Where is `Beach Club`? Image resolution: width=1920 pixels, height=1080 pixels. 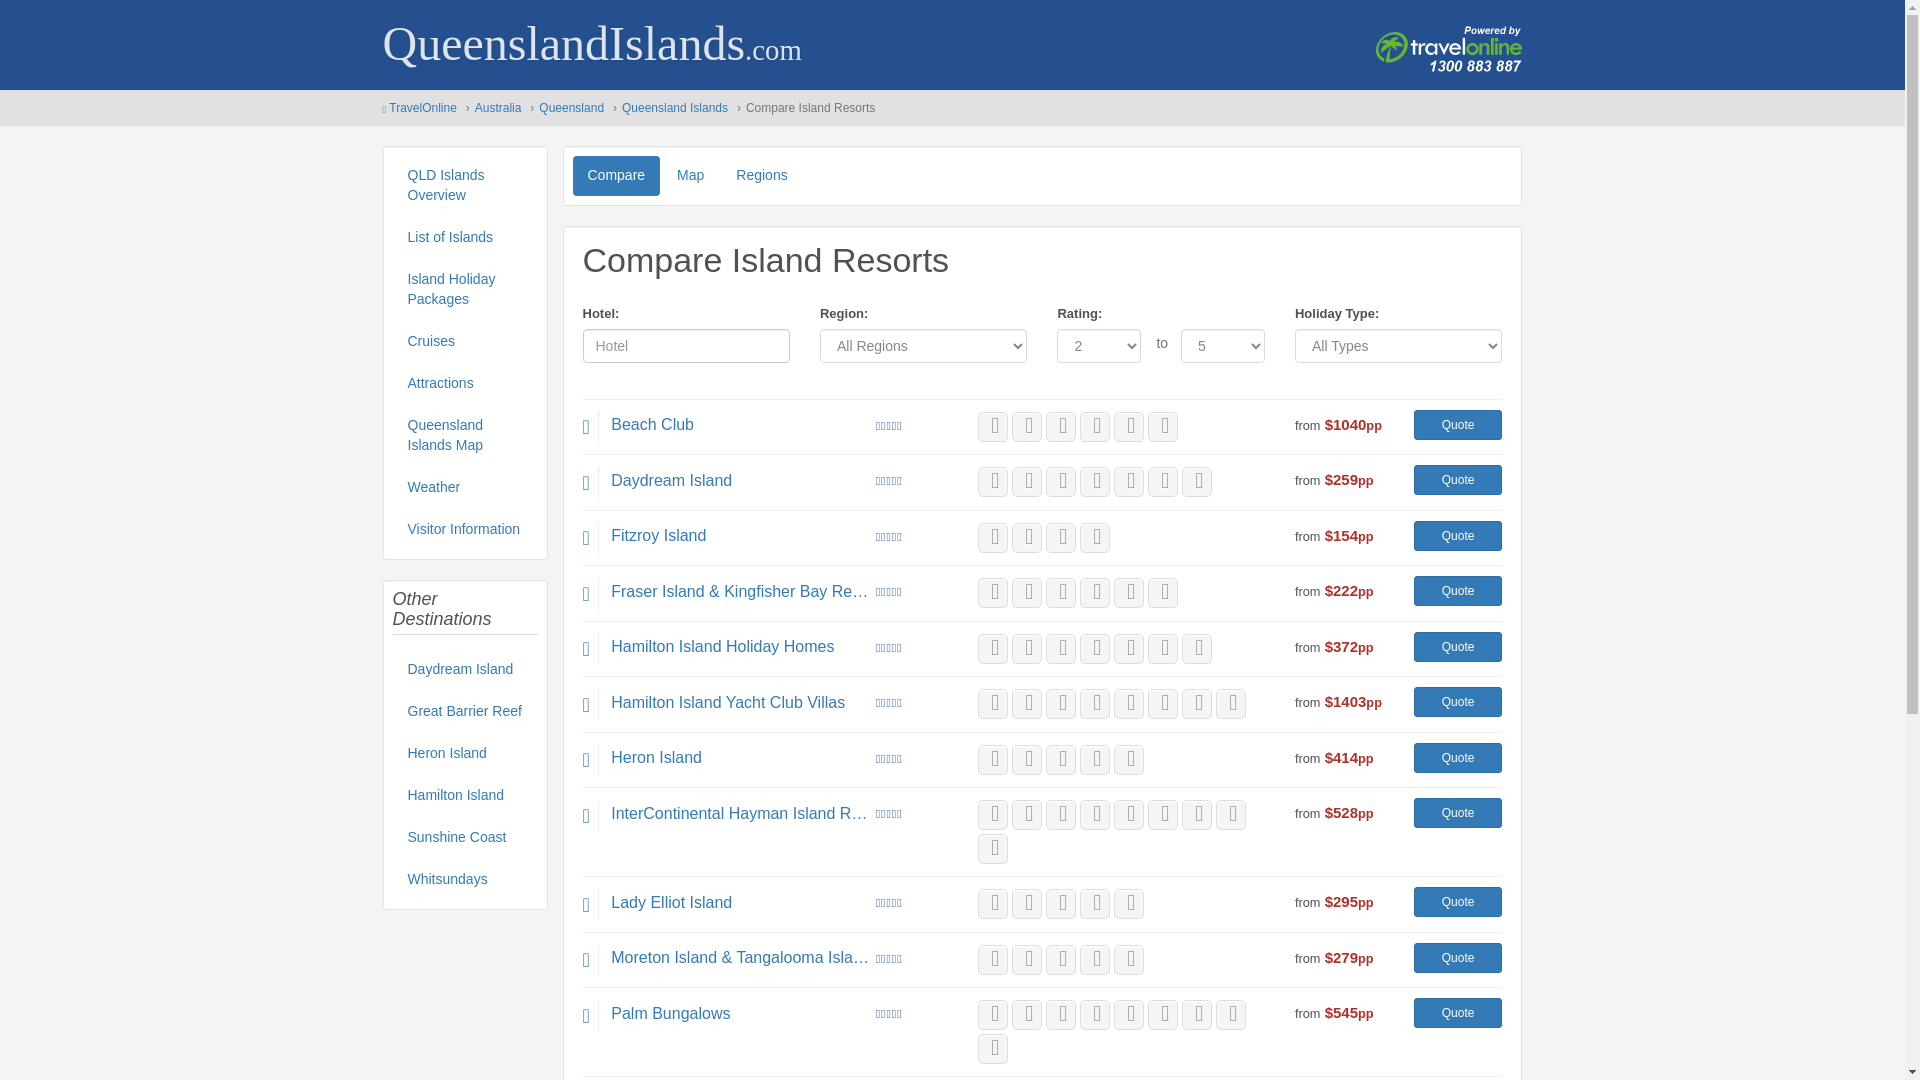 Beach Club is located at coordinates (740, 424).